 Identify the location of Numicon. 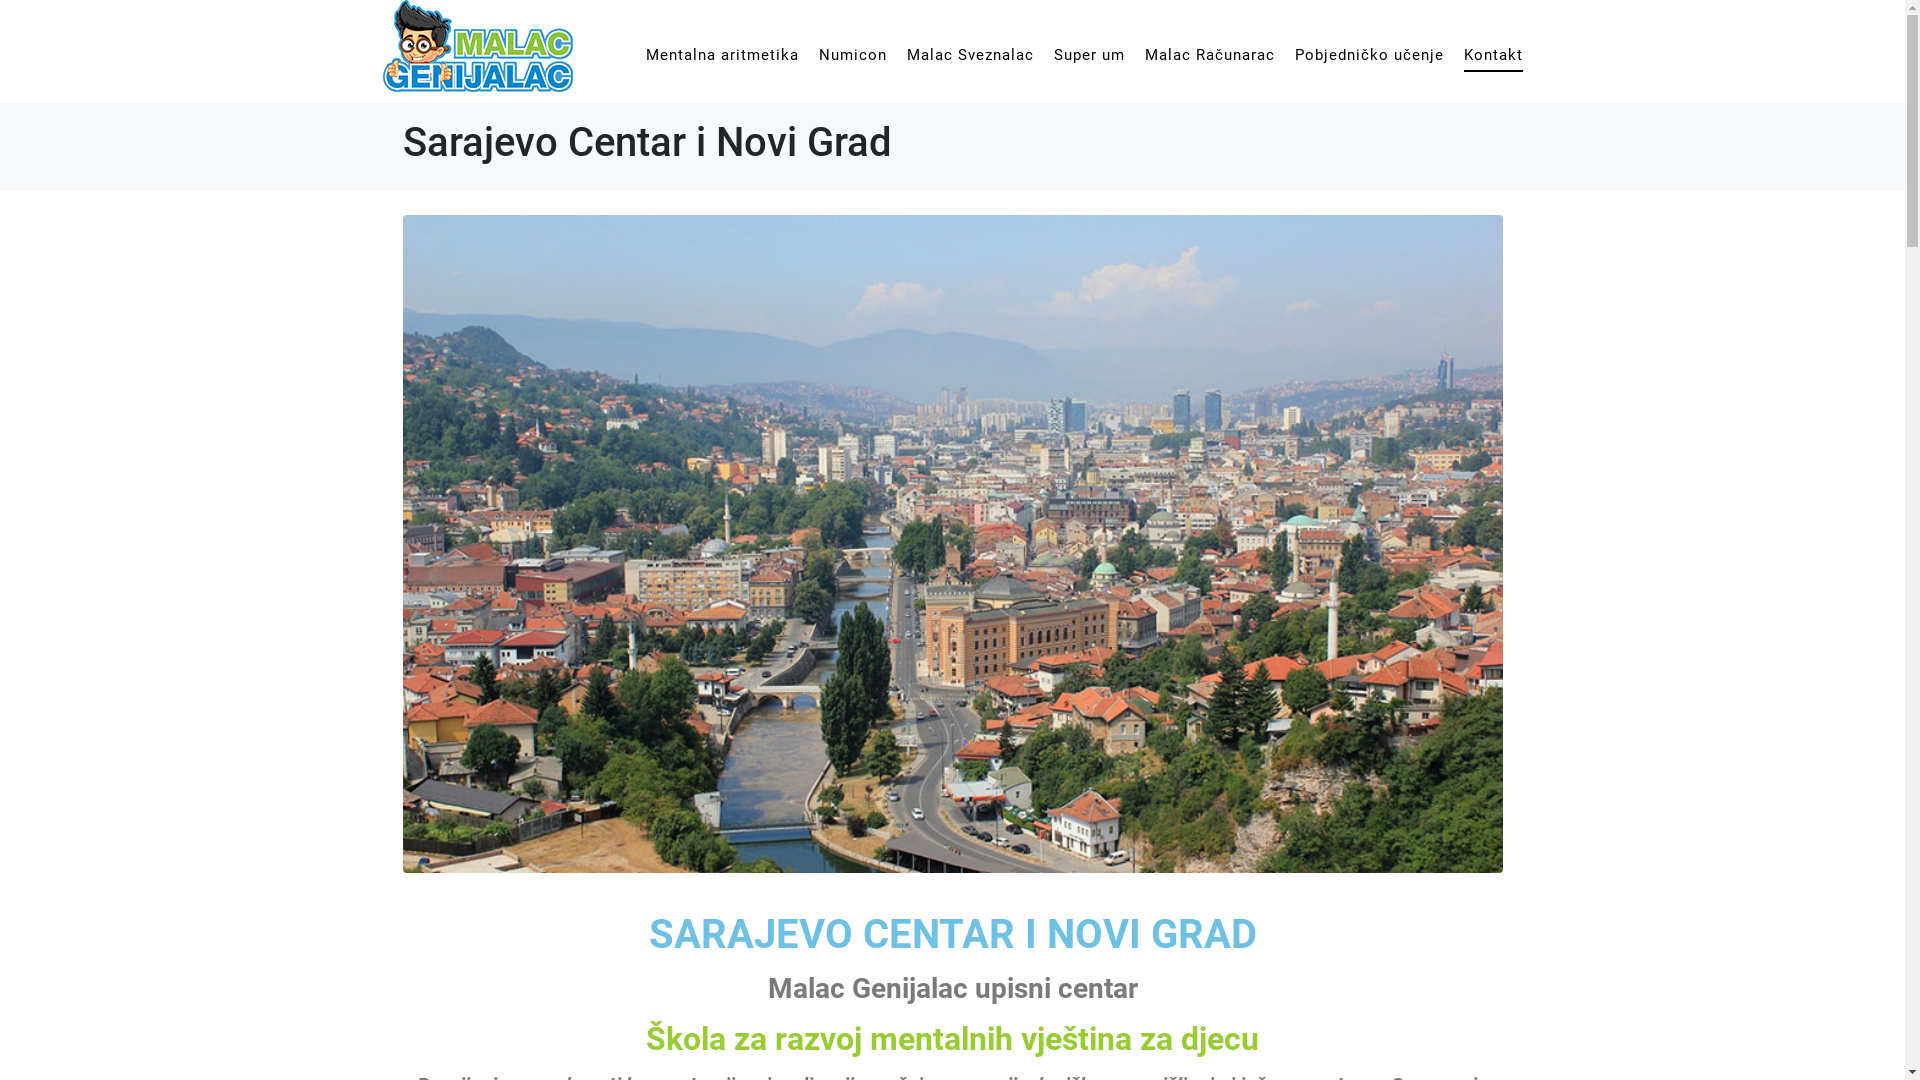
(852, 55).